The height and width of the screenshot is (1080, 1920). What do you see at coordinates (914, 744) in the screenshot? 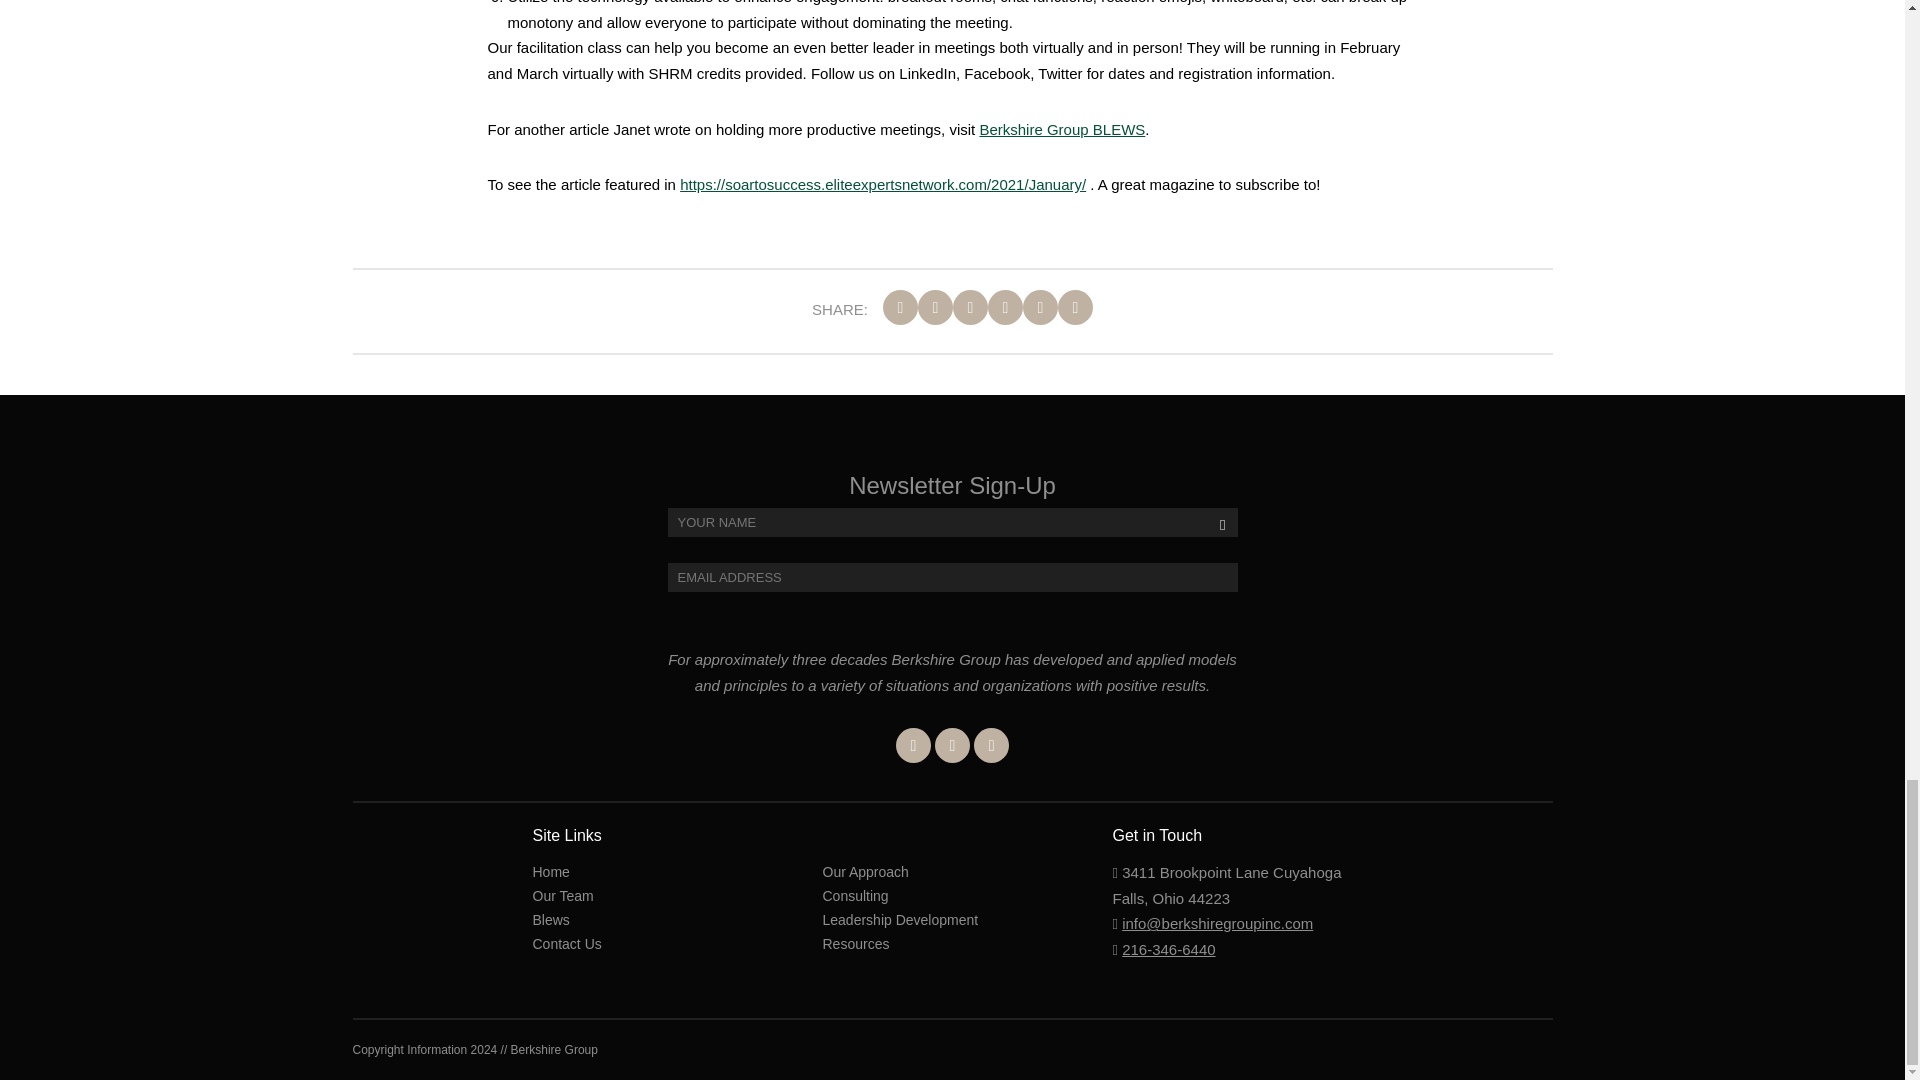
I see `Facebook` at bounding box center [914, 744].